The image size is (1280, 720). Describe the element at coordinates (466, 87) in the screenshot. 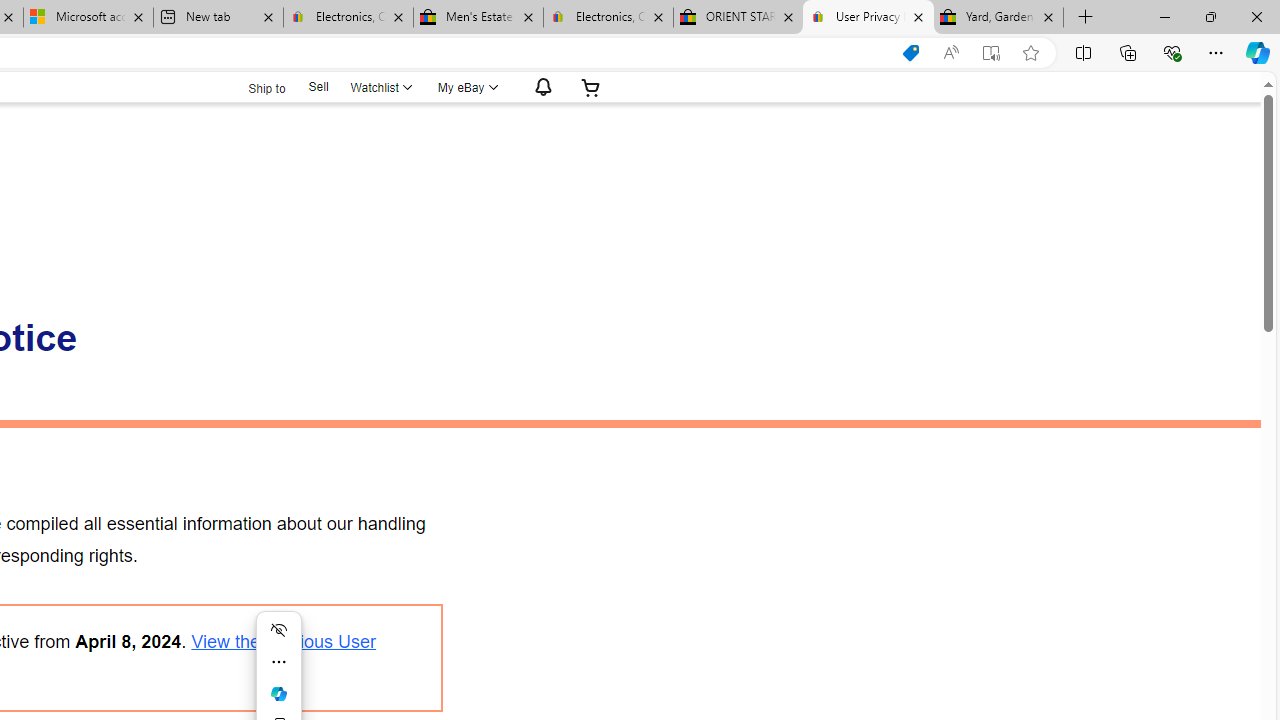

I see `My eBayExpand My eBay` at that location.